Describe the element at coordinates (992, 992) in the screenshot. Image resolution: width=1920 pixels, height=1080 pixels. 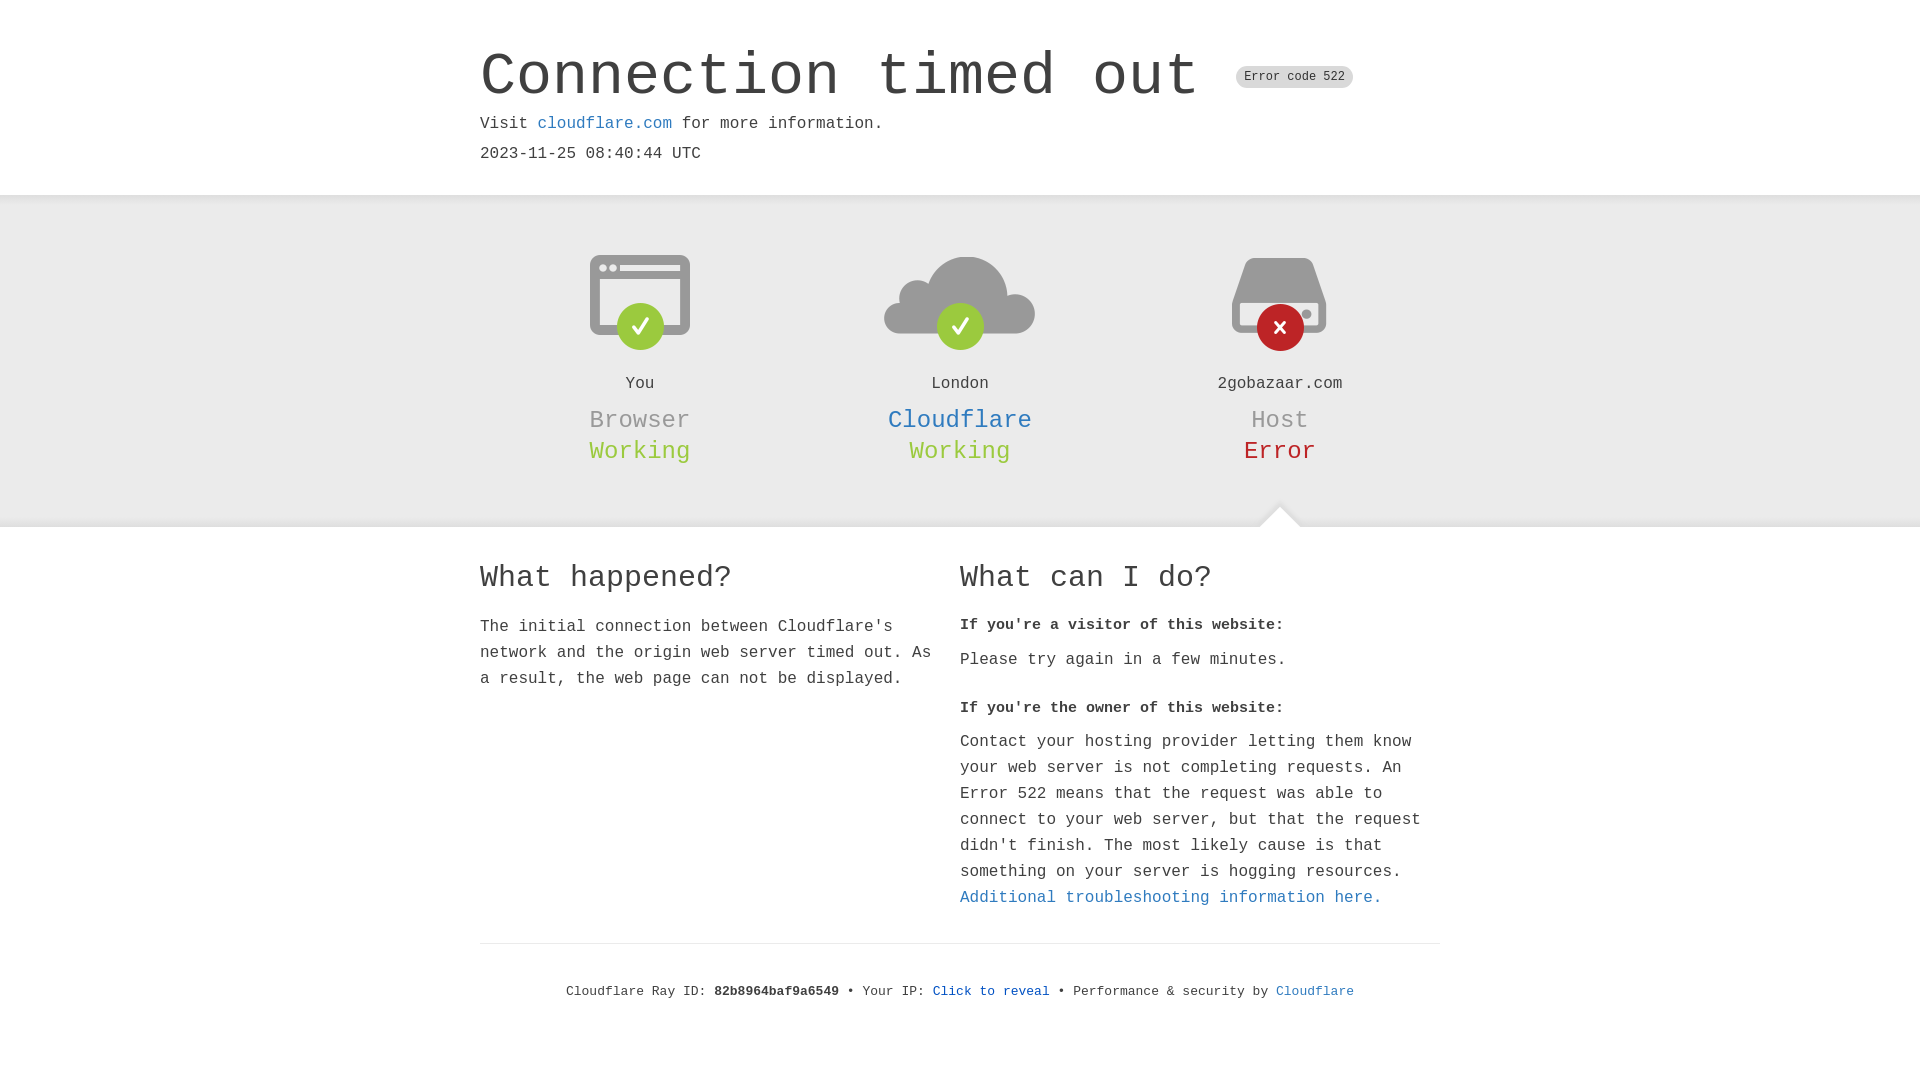
I see `Click to reveal` at that location.